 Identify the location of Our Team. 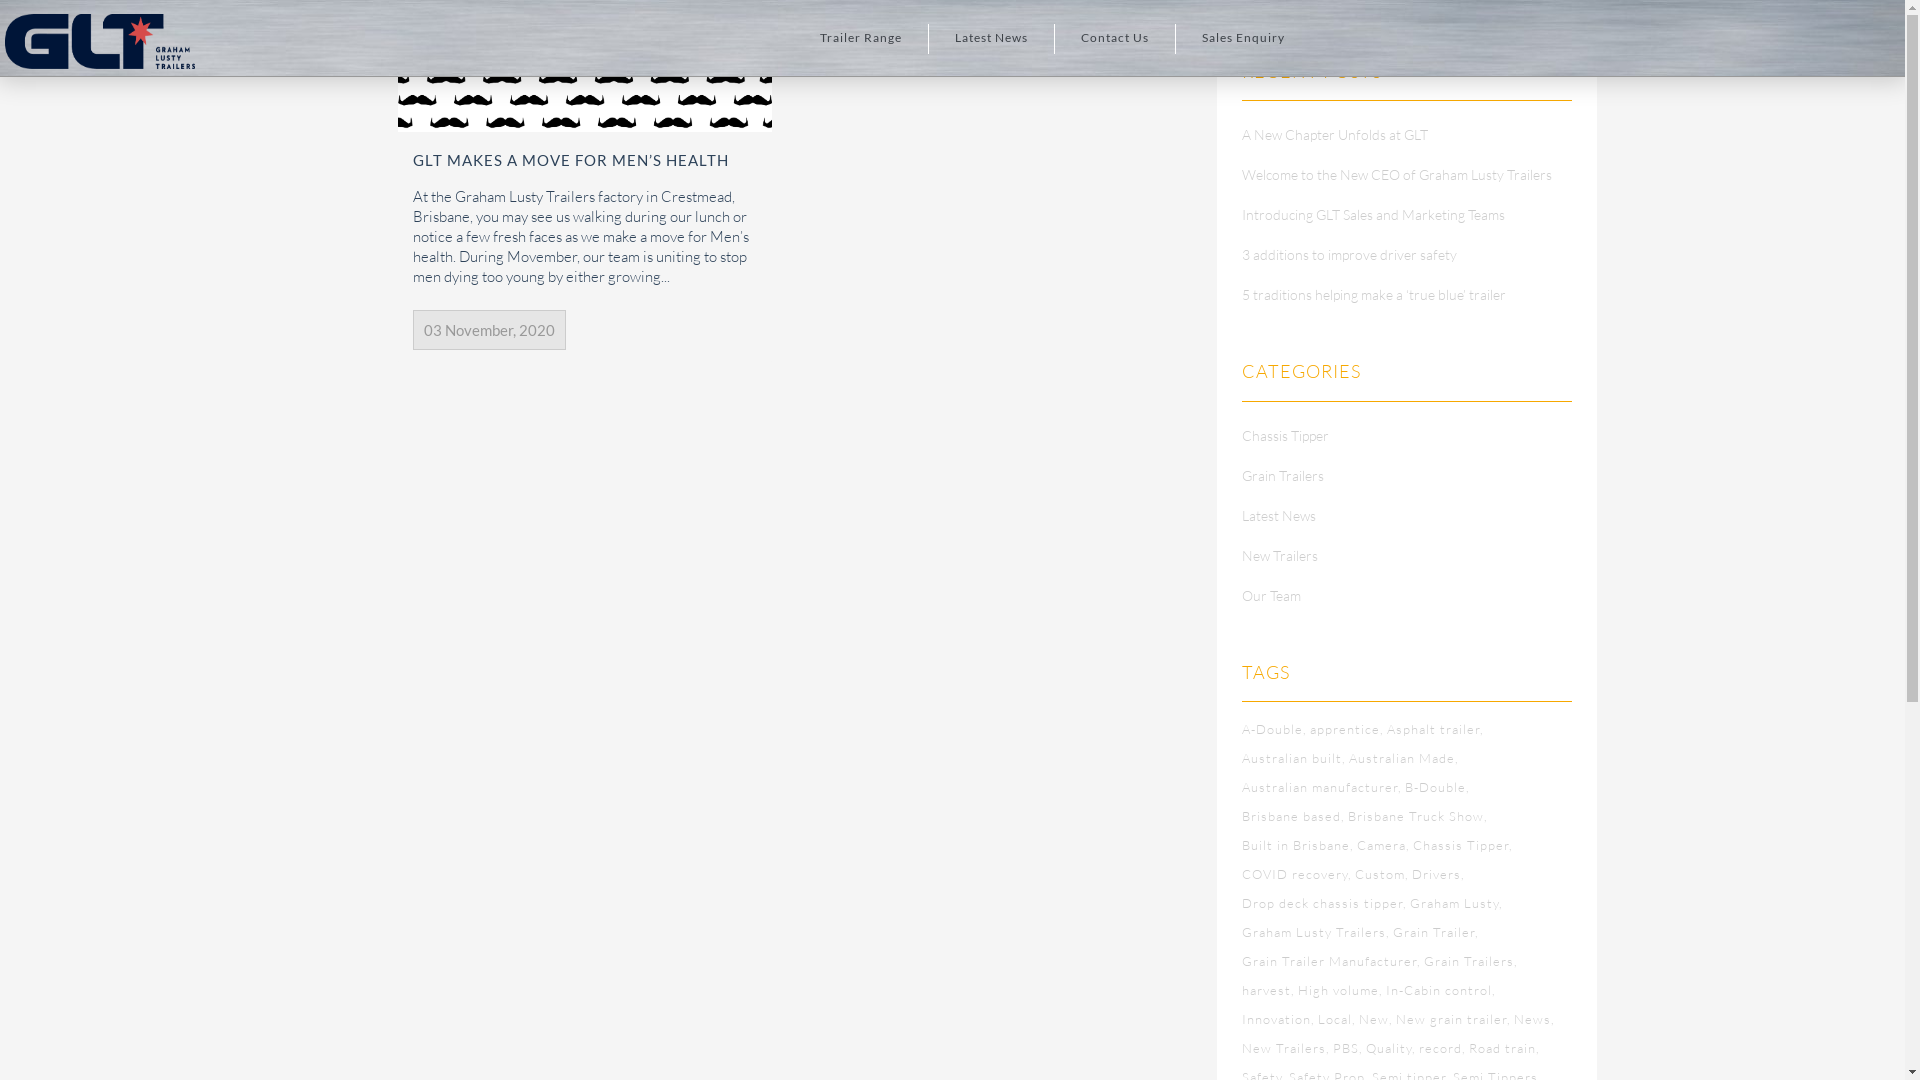
(1272, 596).